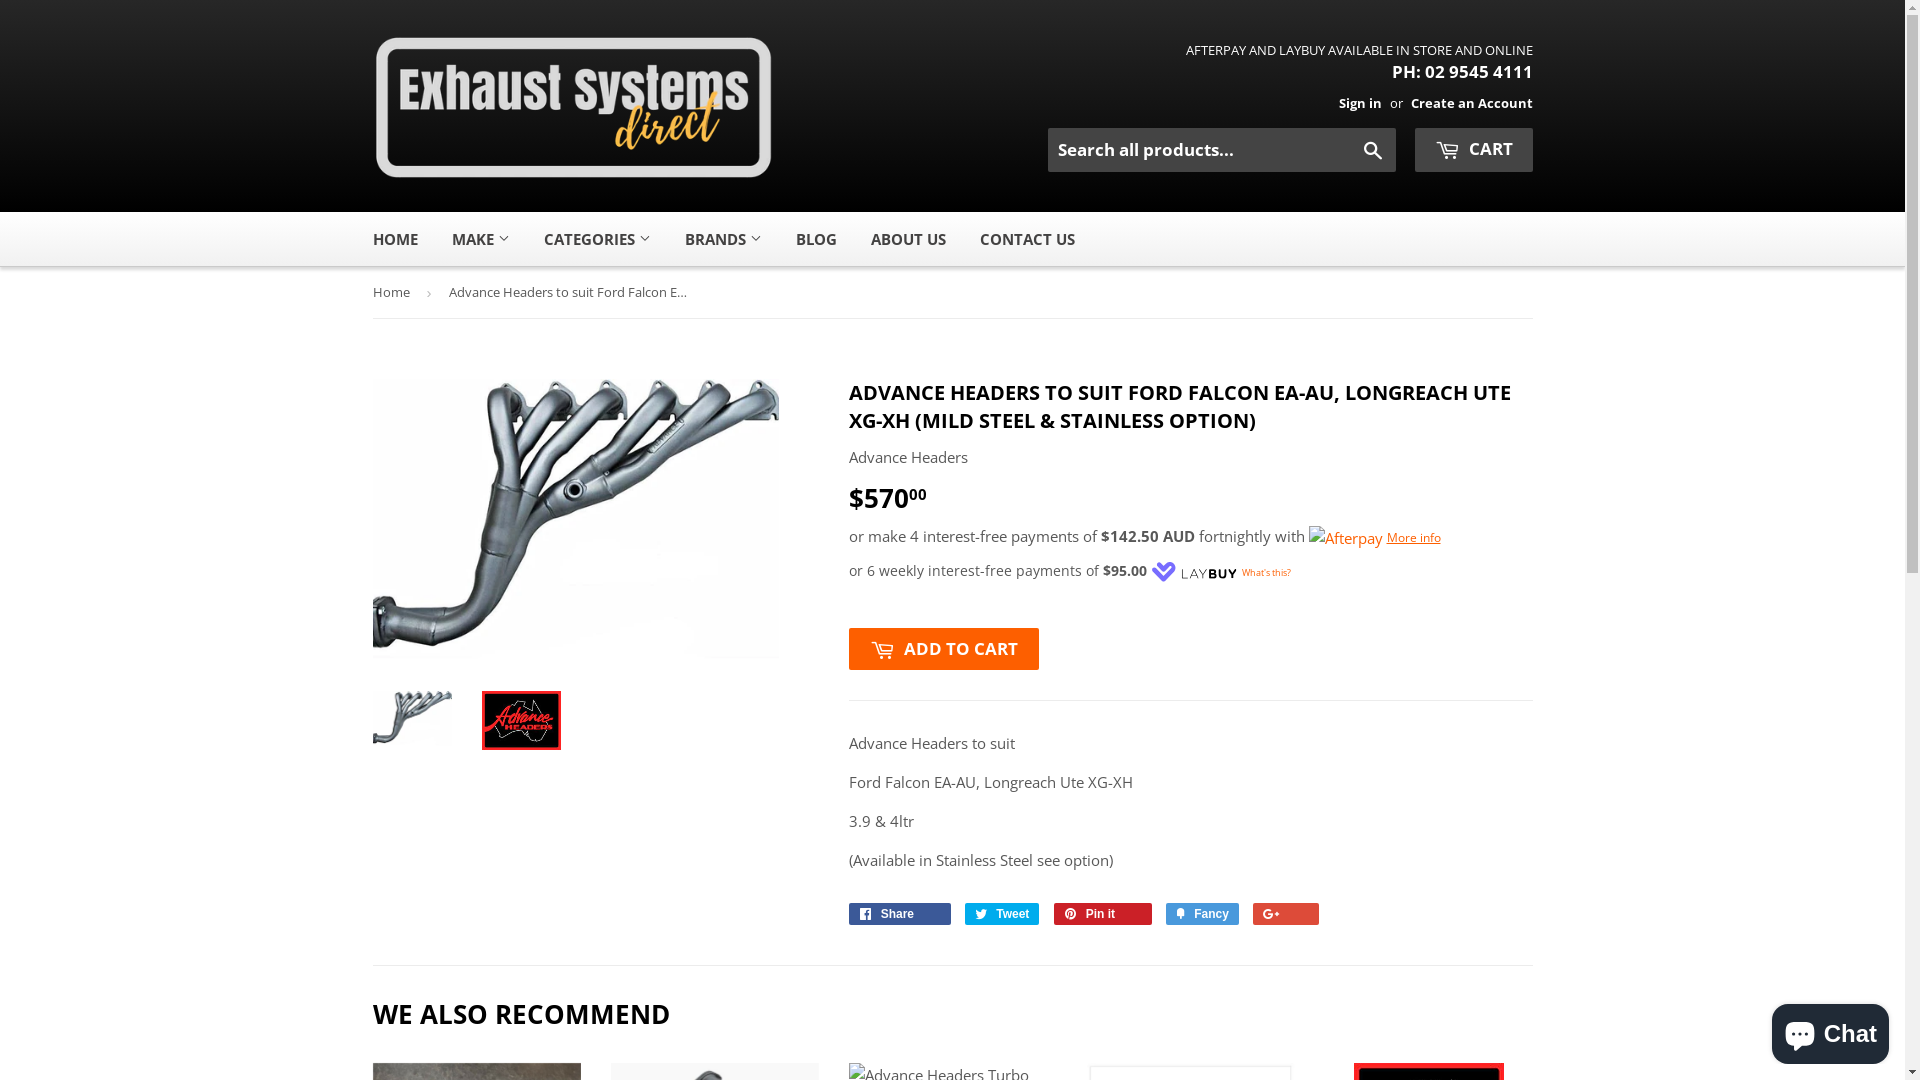 The width and height of the screenshot is (1920, 1080). What do you see at coordinates (1266, 572) in the screenshot?
I see `What's this?` at bounding box center [1266, 572].